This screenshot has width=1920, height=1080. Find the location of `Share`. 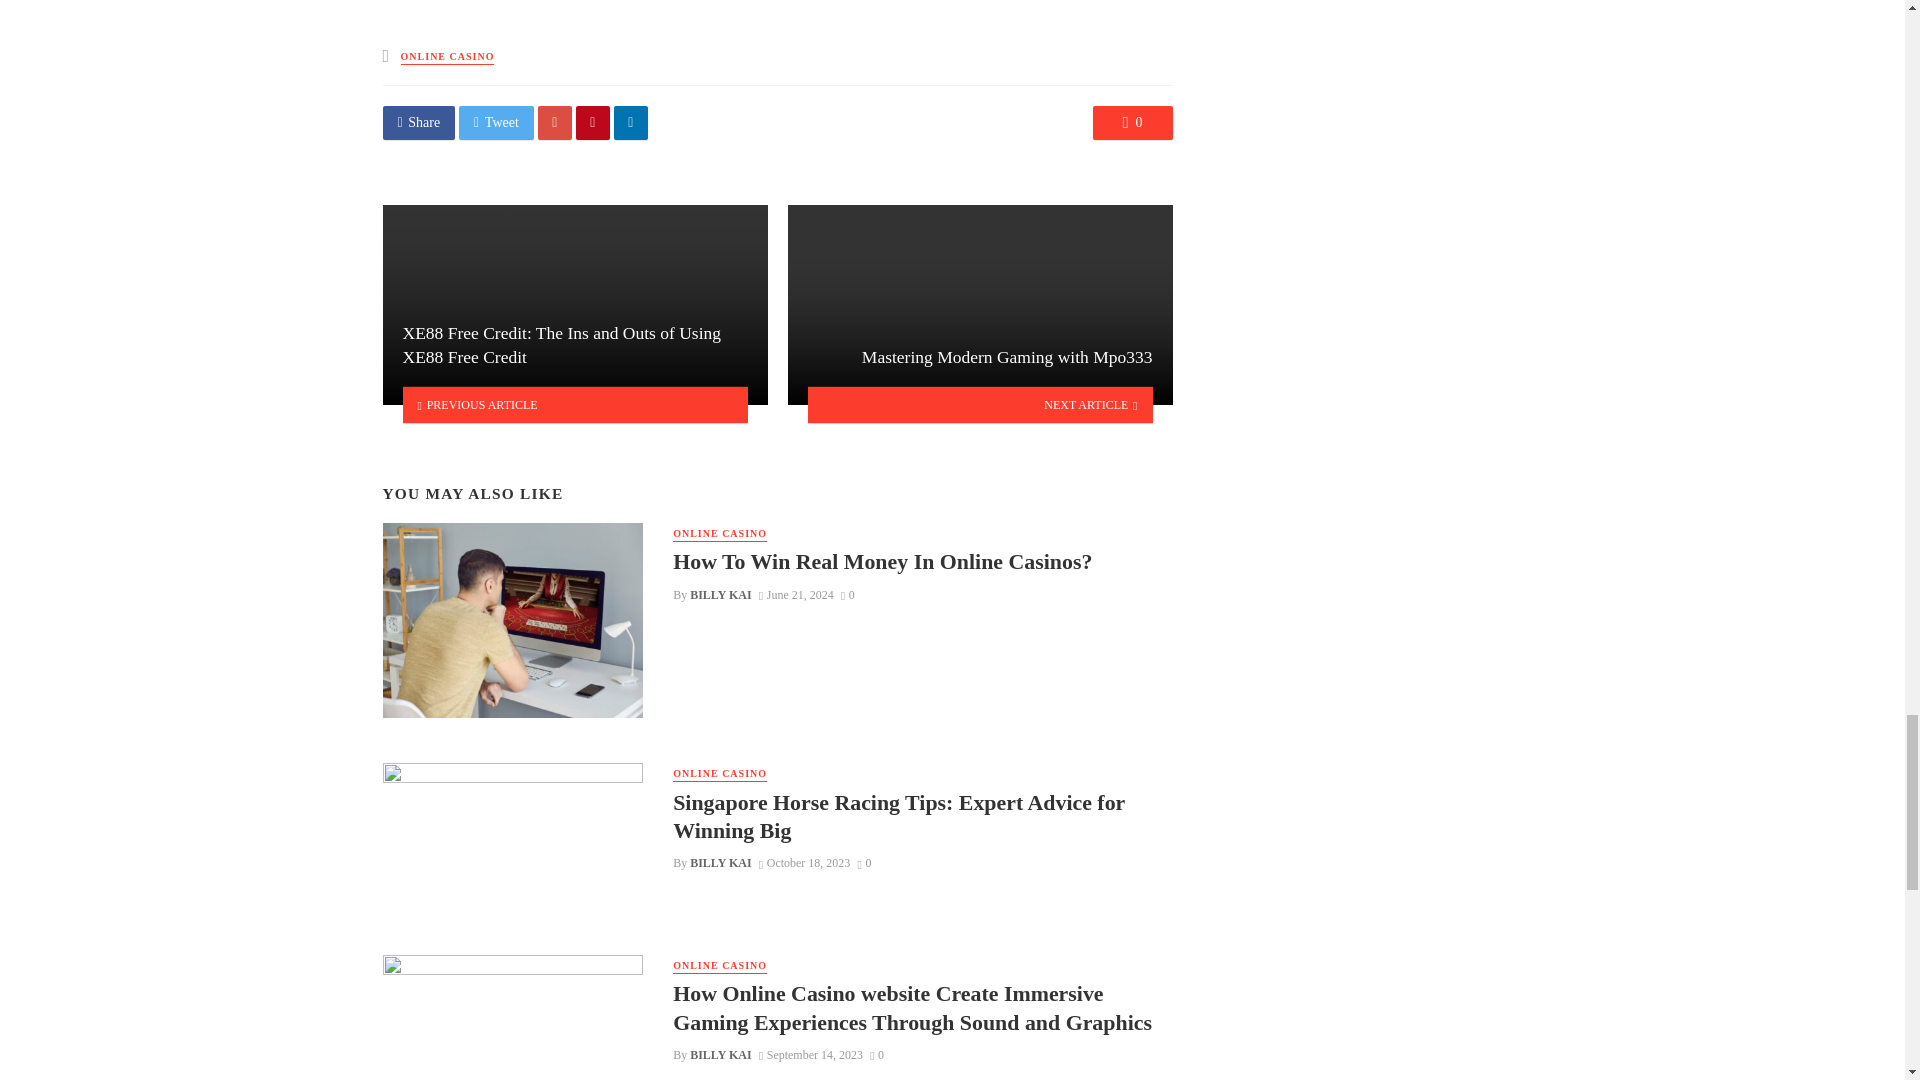

Share is located at coordinates (418, 122).